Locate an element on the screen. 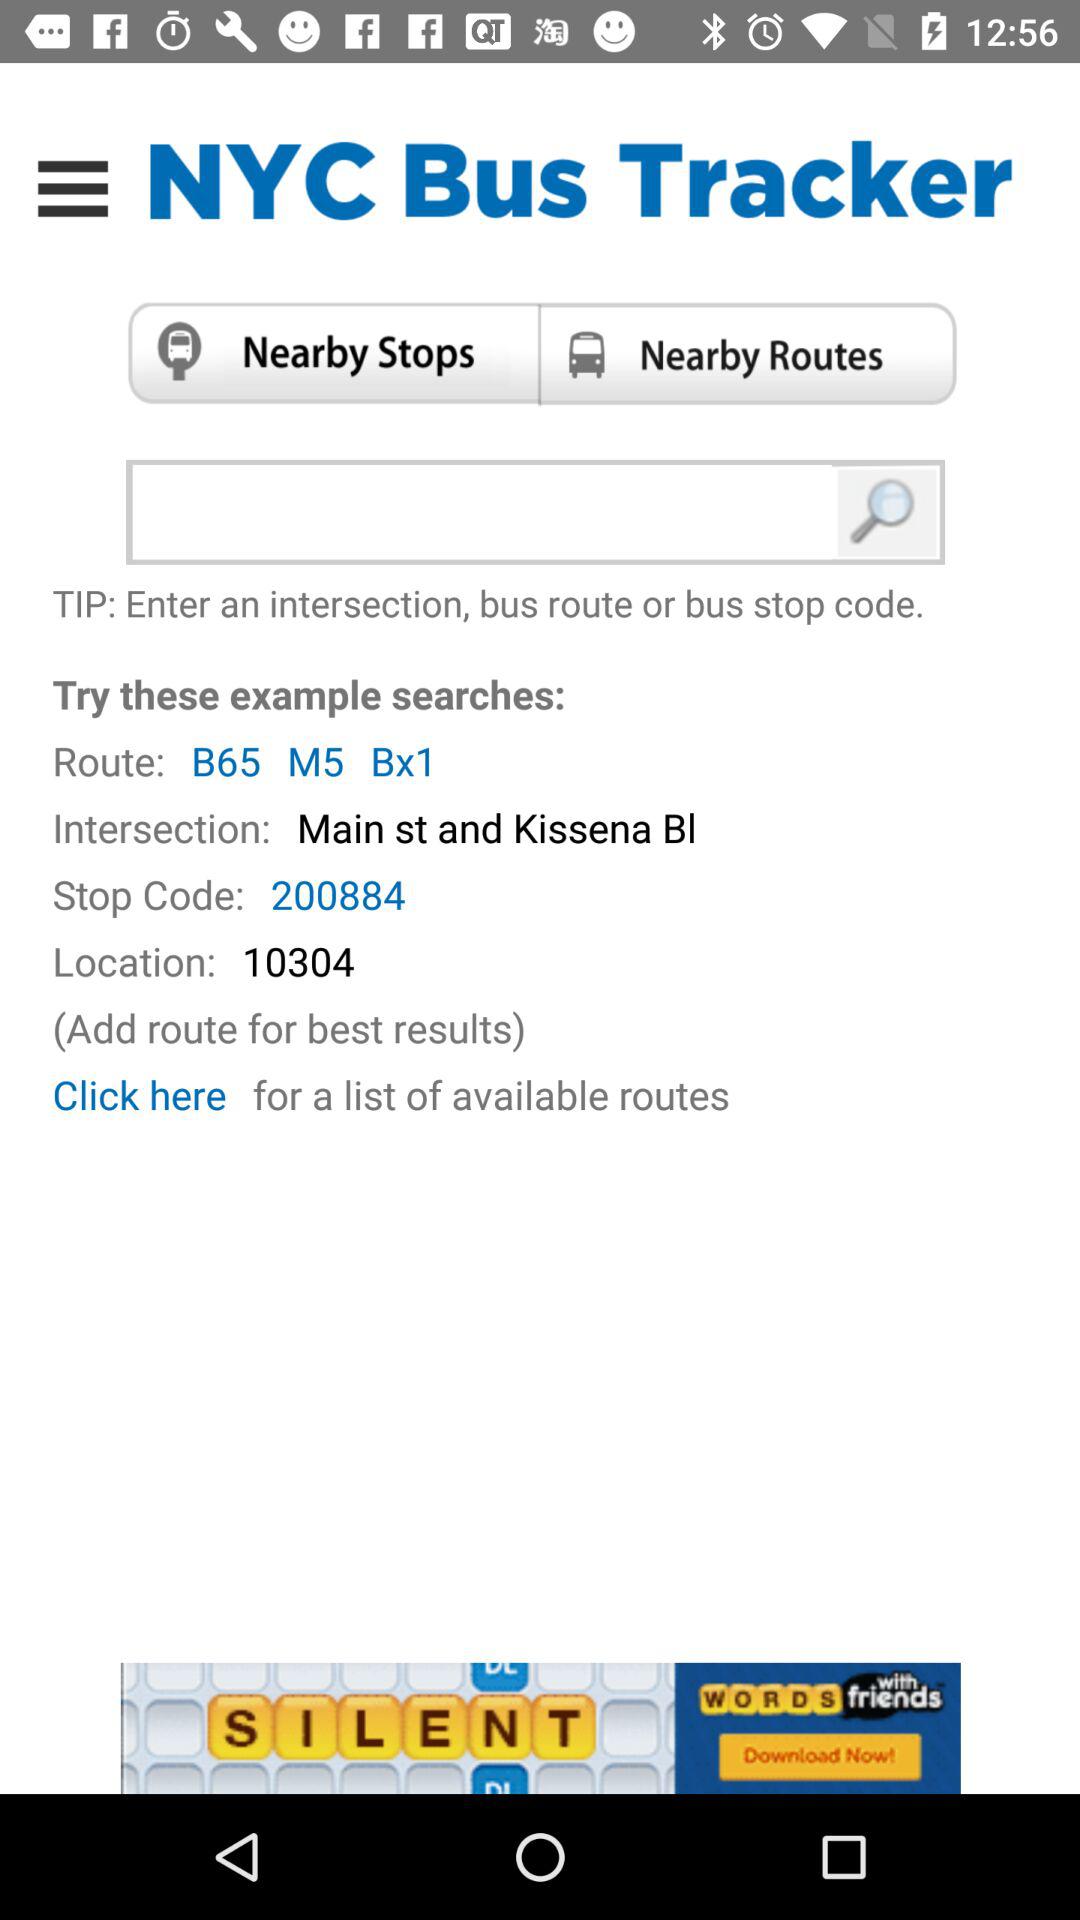  words with friends advertisement is located at coordinates (540, 1728).